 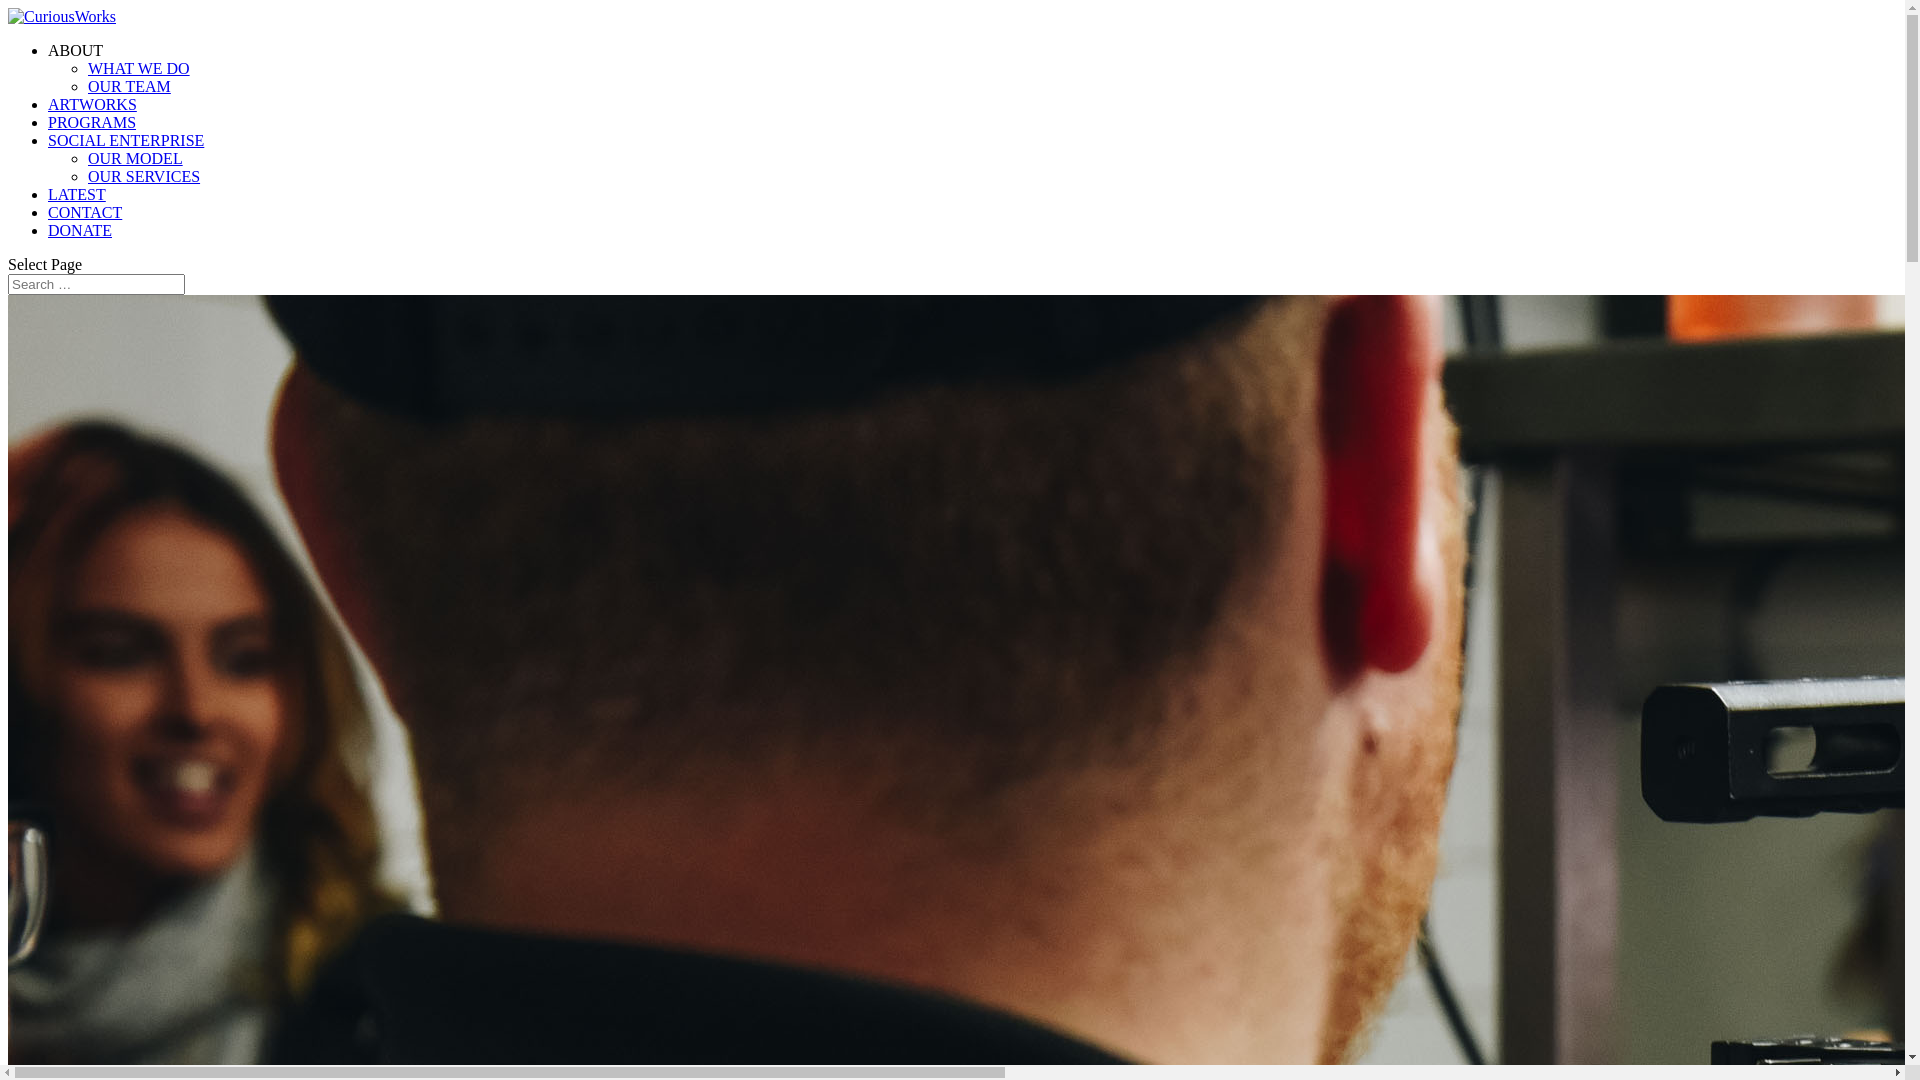 What do you see at coordinates (144, 176) in the screenshot?
I see `OUR SERVICES` at bounding box center [144, 176].